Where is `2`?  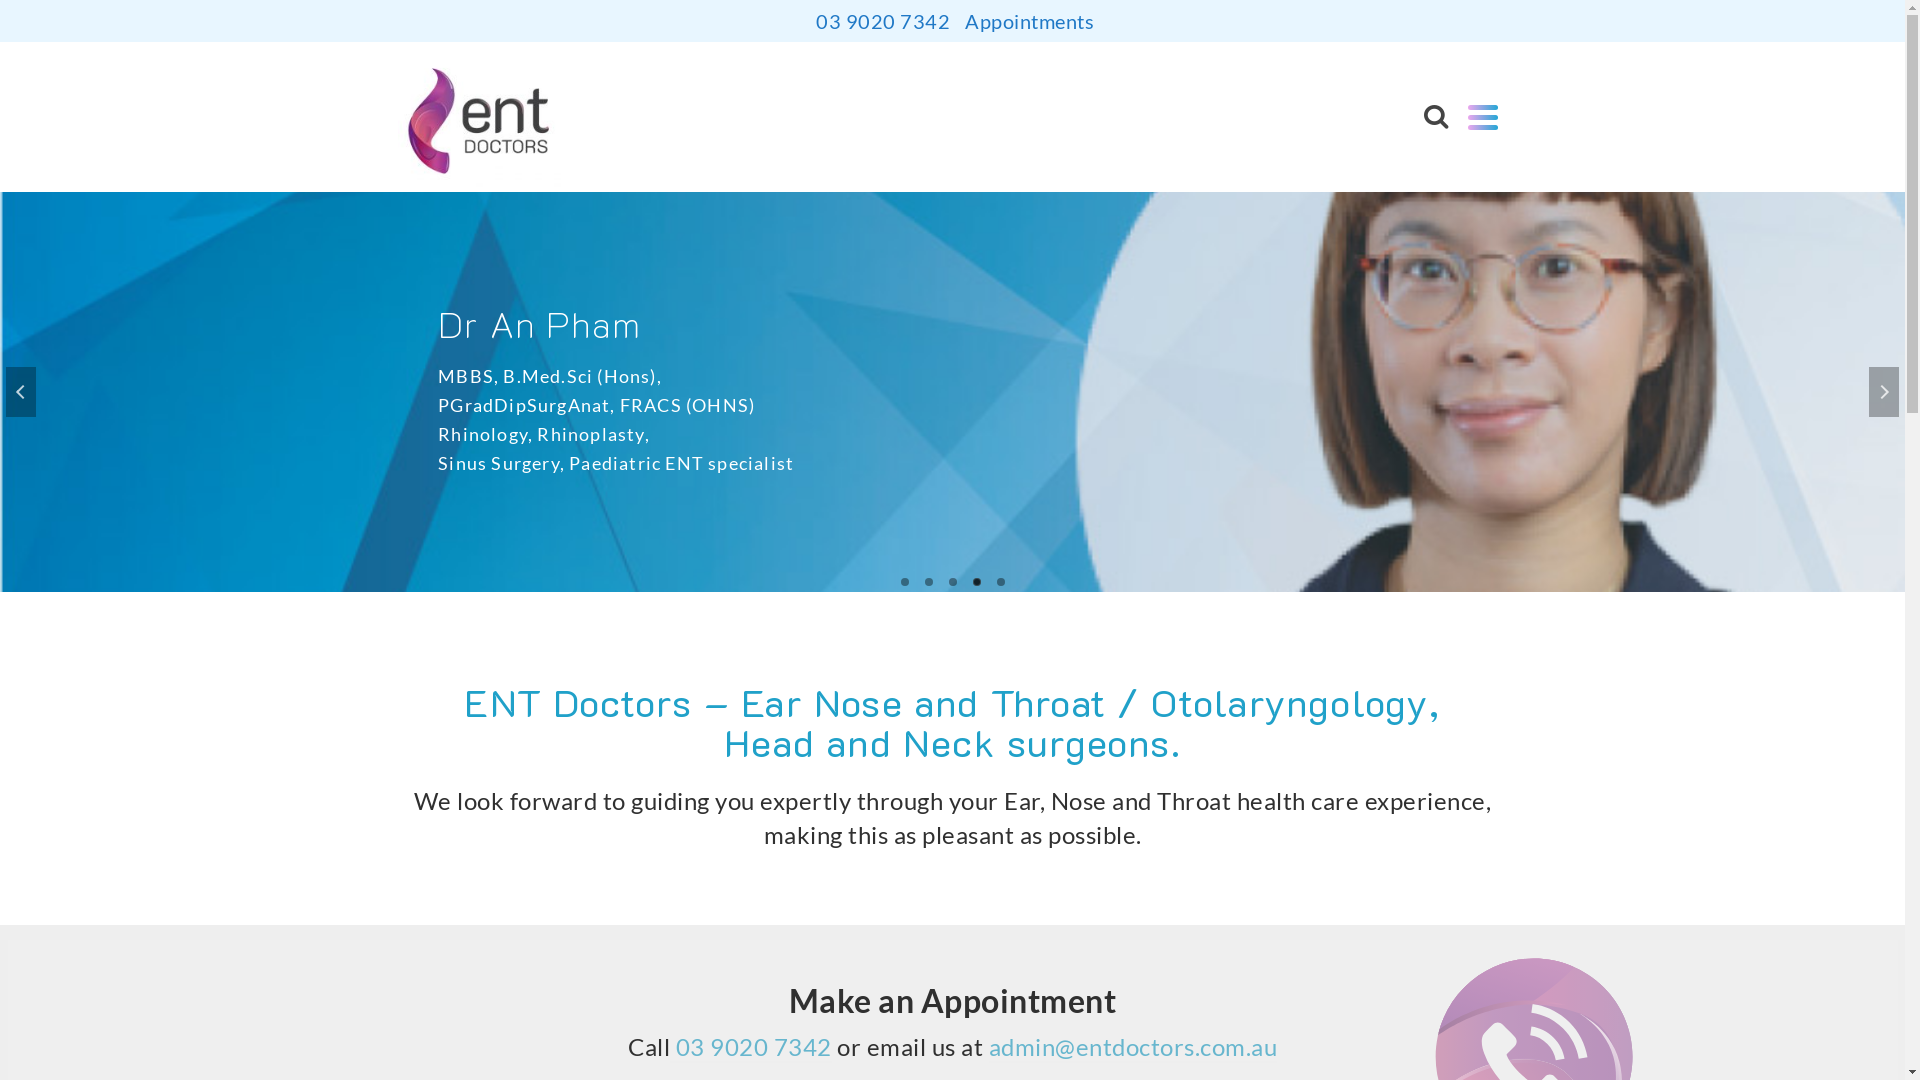 2 is located at coordinates (928, 582).